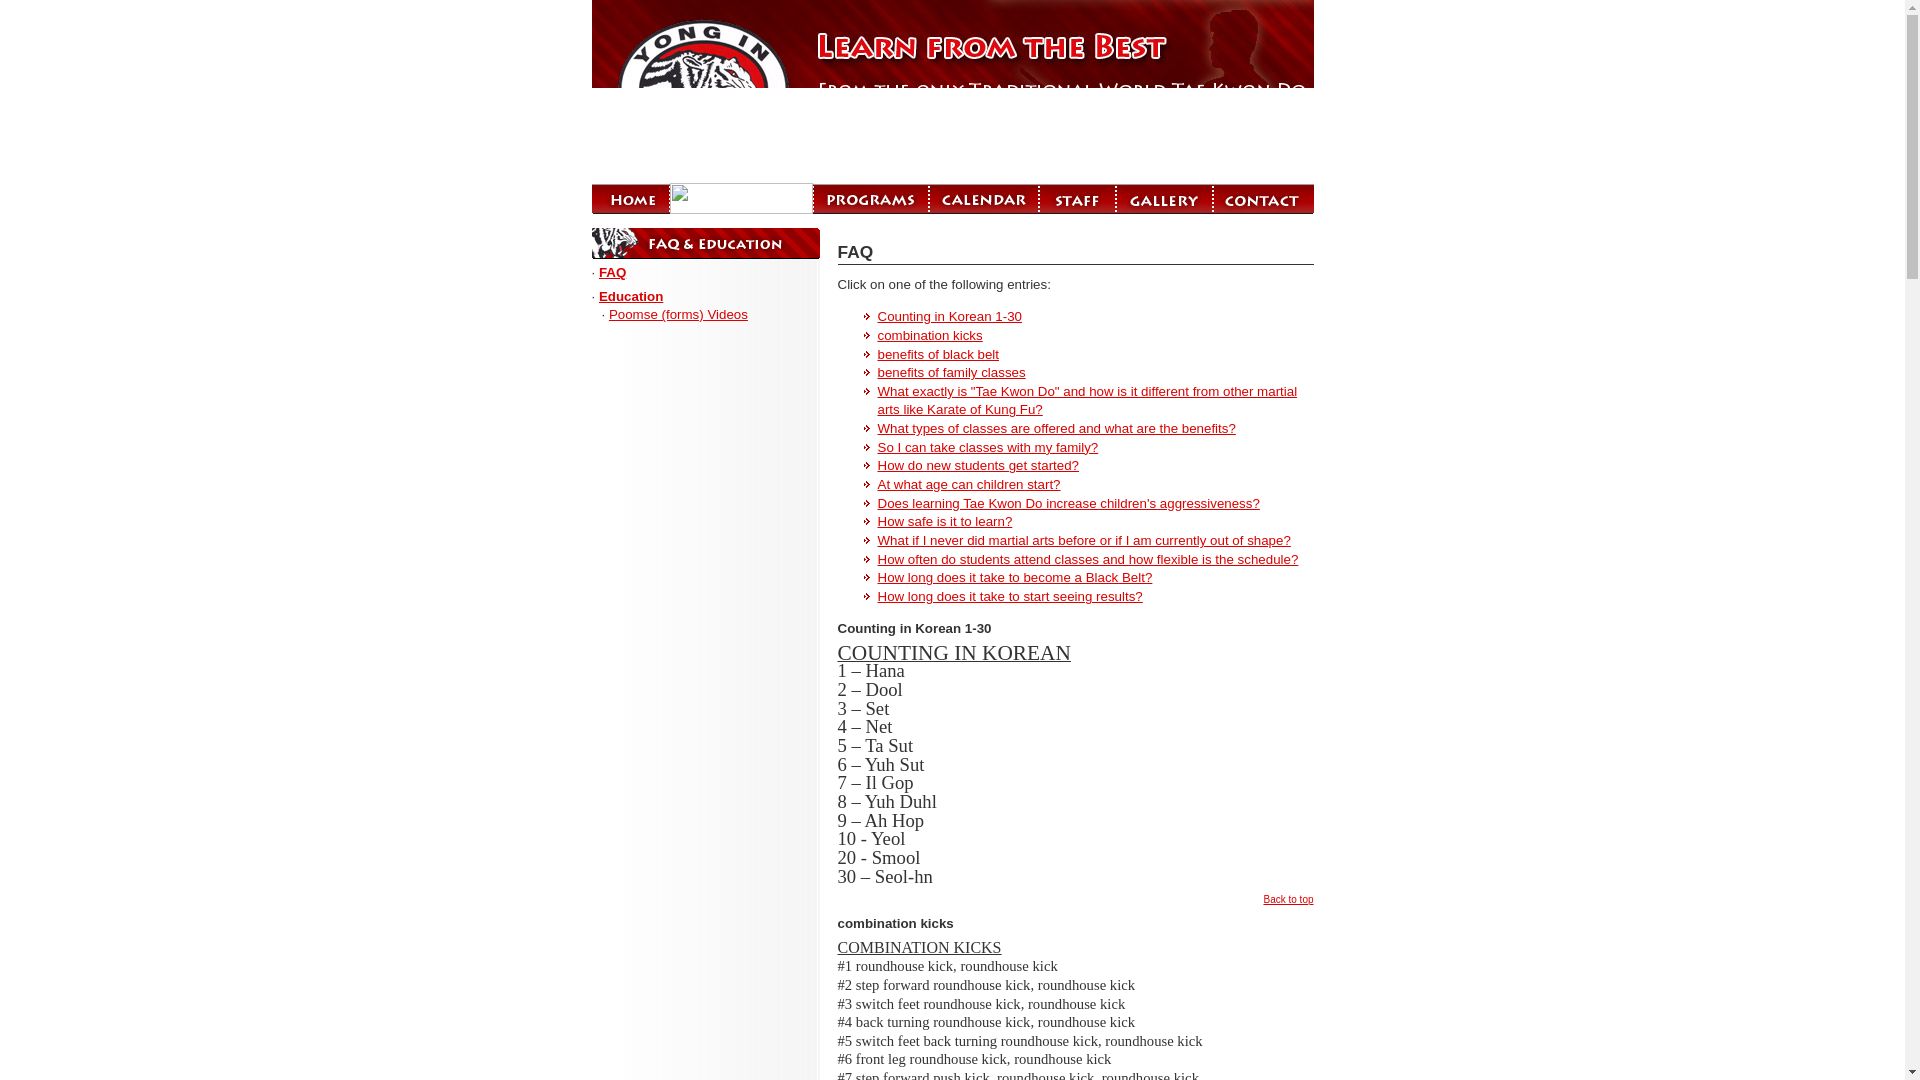 This screenshot has width=1920, height=1080. What do you see at coordinates (1056, 428) in the screenshot?
I see `What types of classes are offered and what are the benefits?` at bounding box center [1056, 428].